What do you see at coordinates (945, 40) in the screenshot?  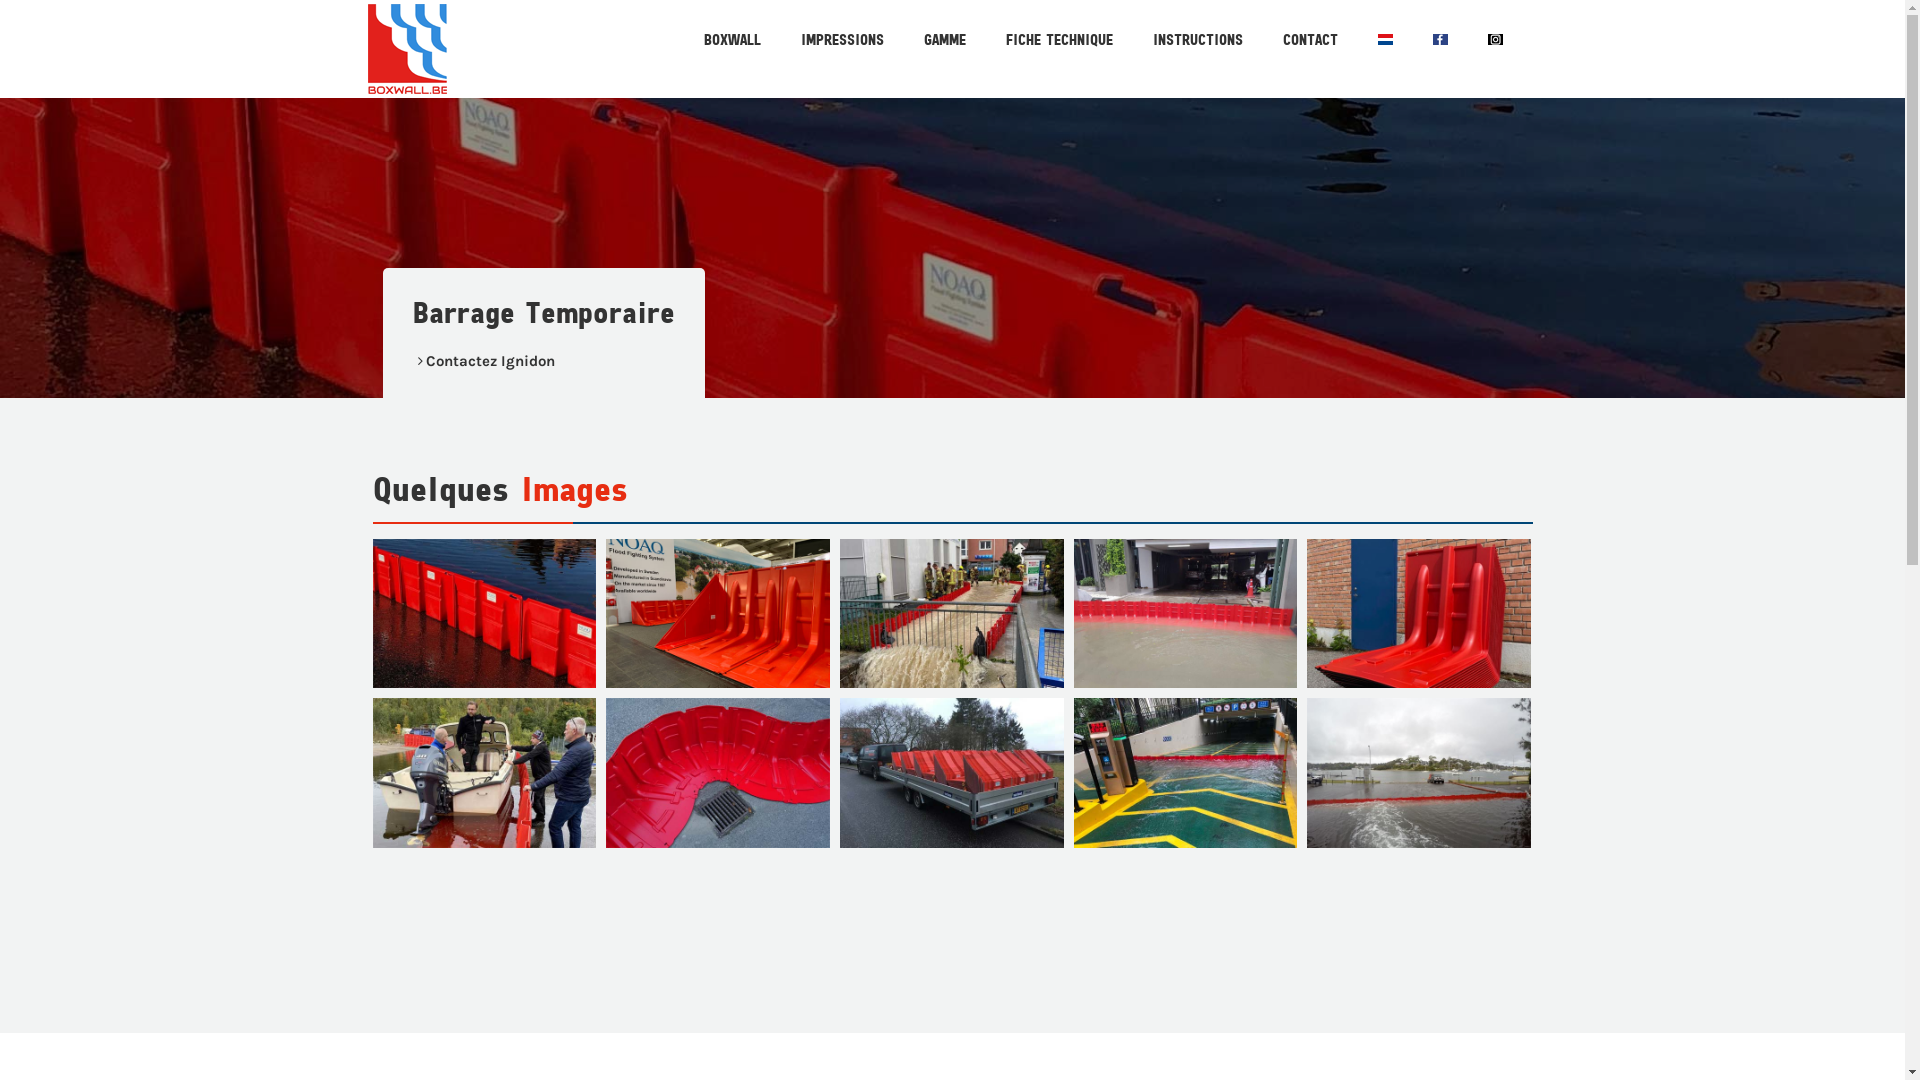 I see `GAMME` at bounding box center [945, 40].